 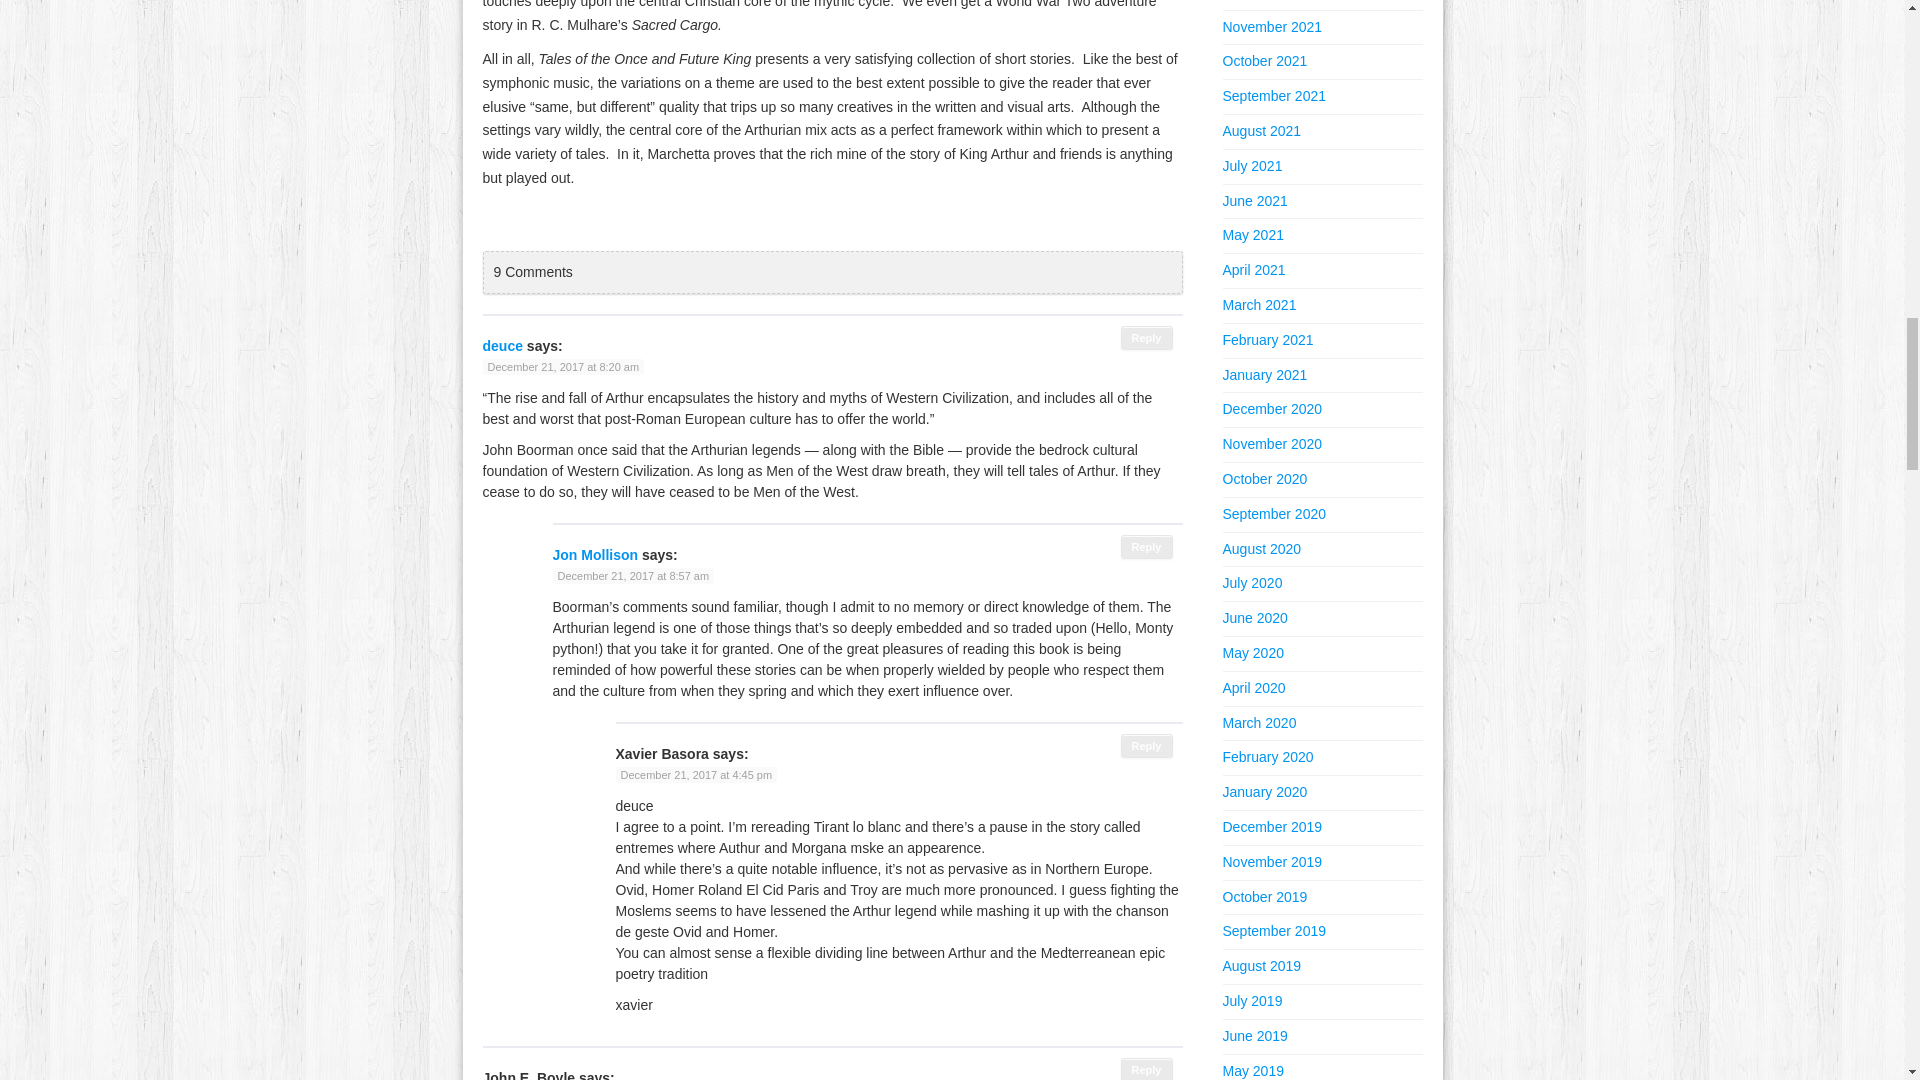 I want to click on December 21, 2017 at 8:20 am, so click(x=562, y=366).